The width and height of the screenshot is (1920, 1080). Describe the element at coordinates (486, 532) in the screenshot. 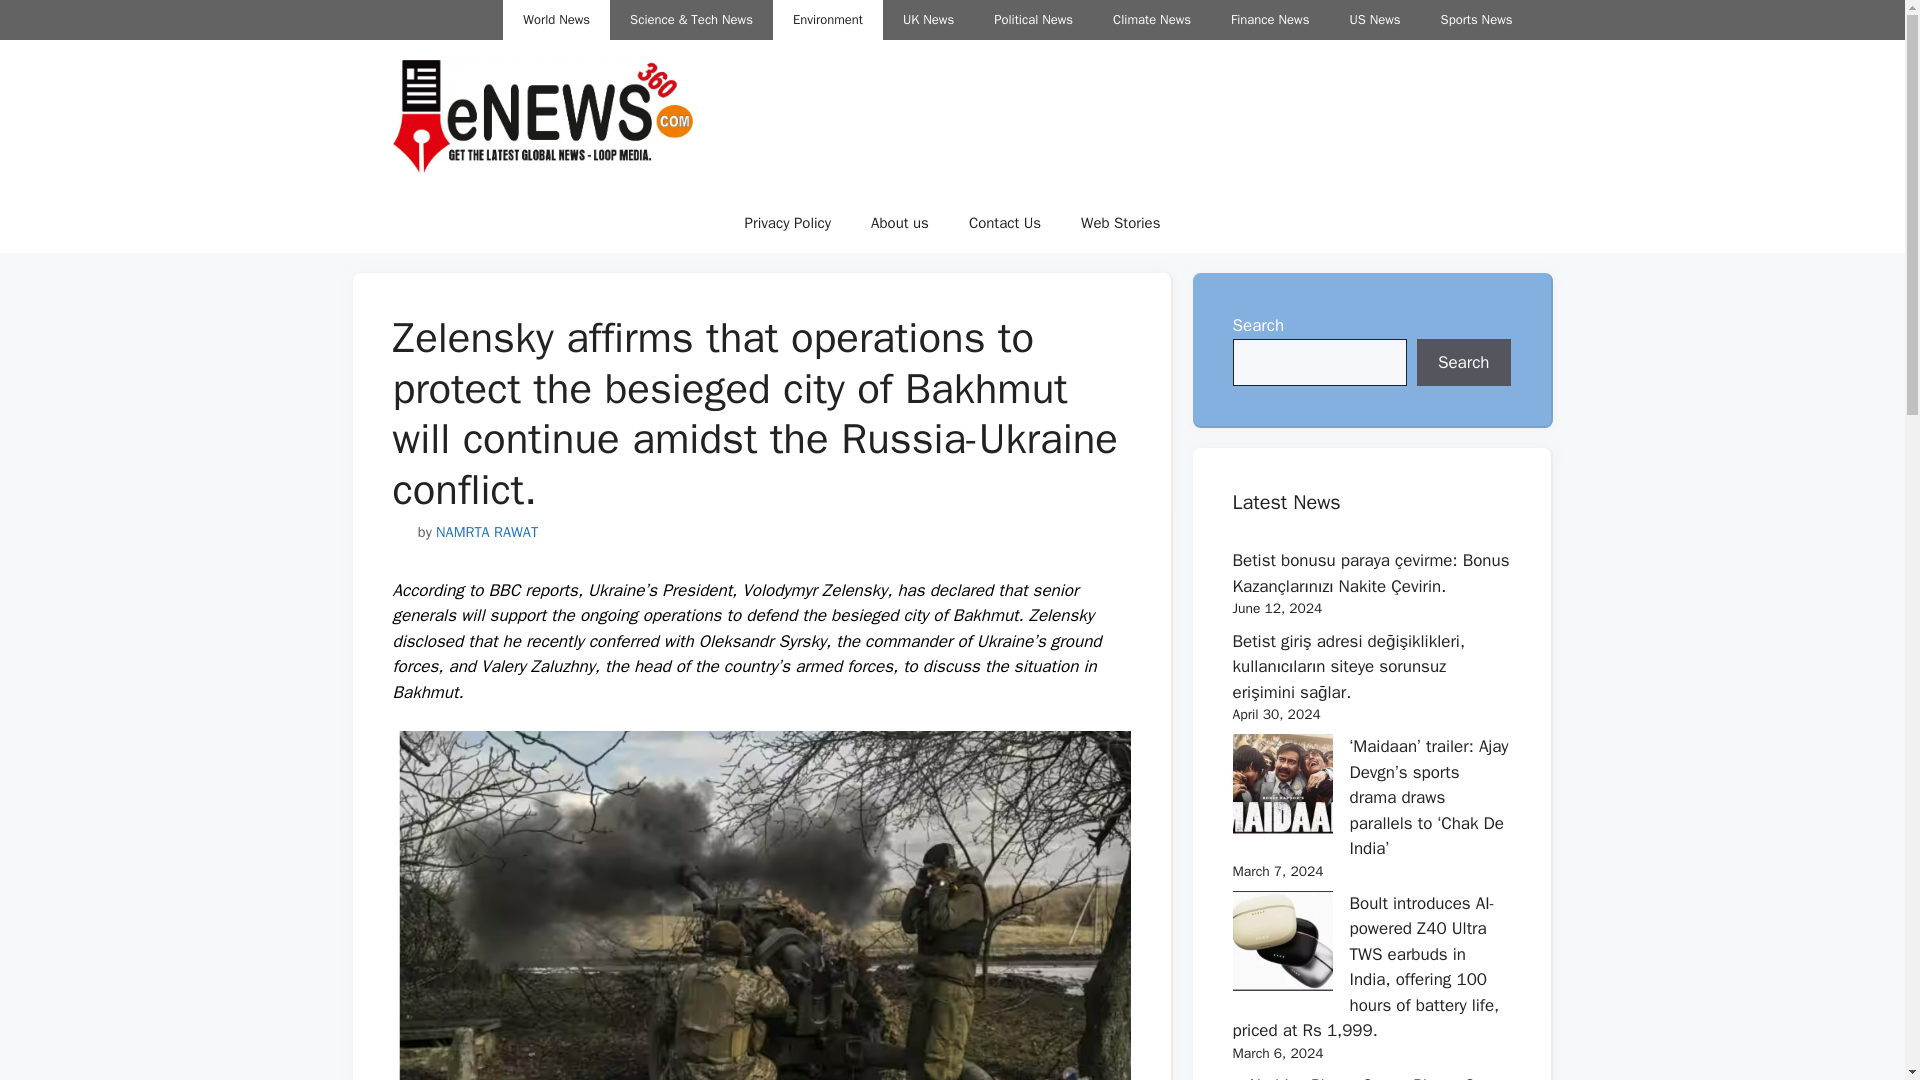

I see `NAMRTA RAWAT` at that location.